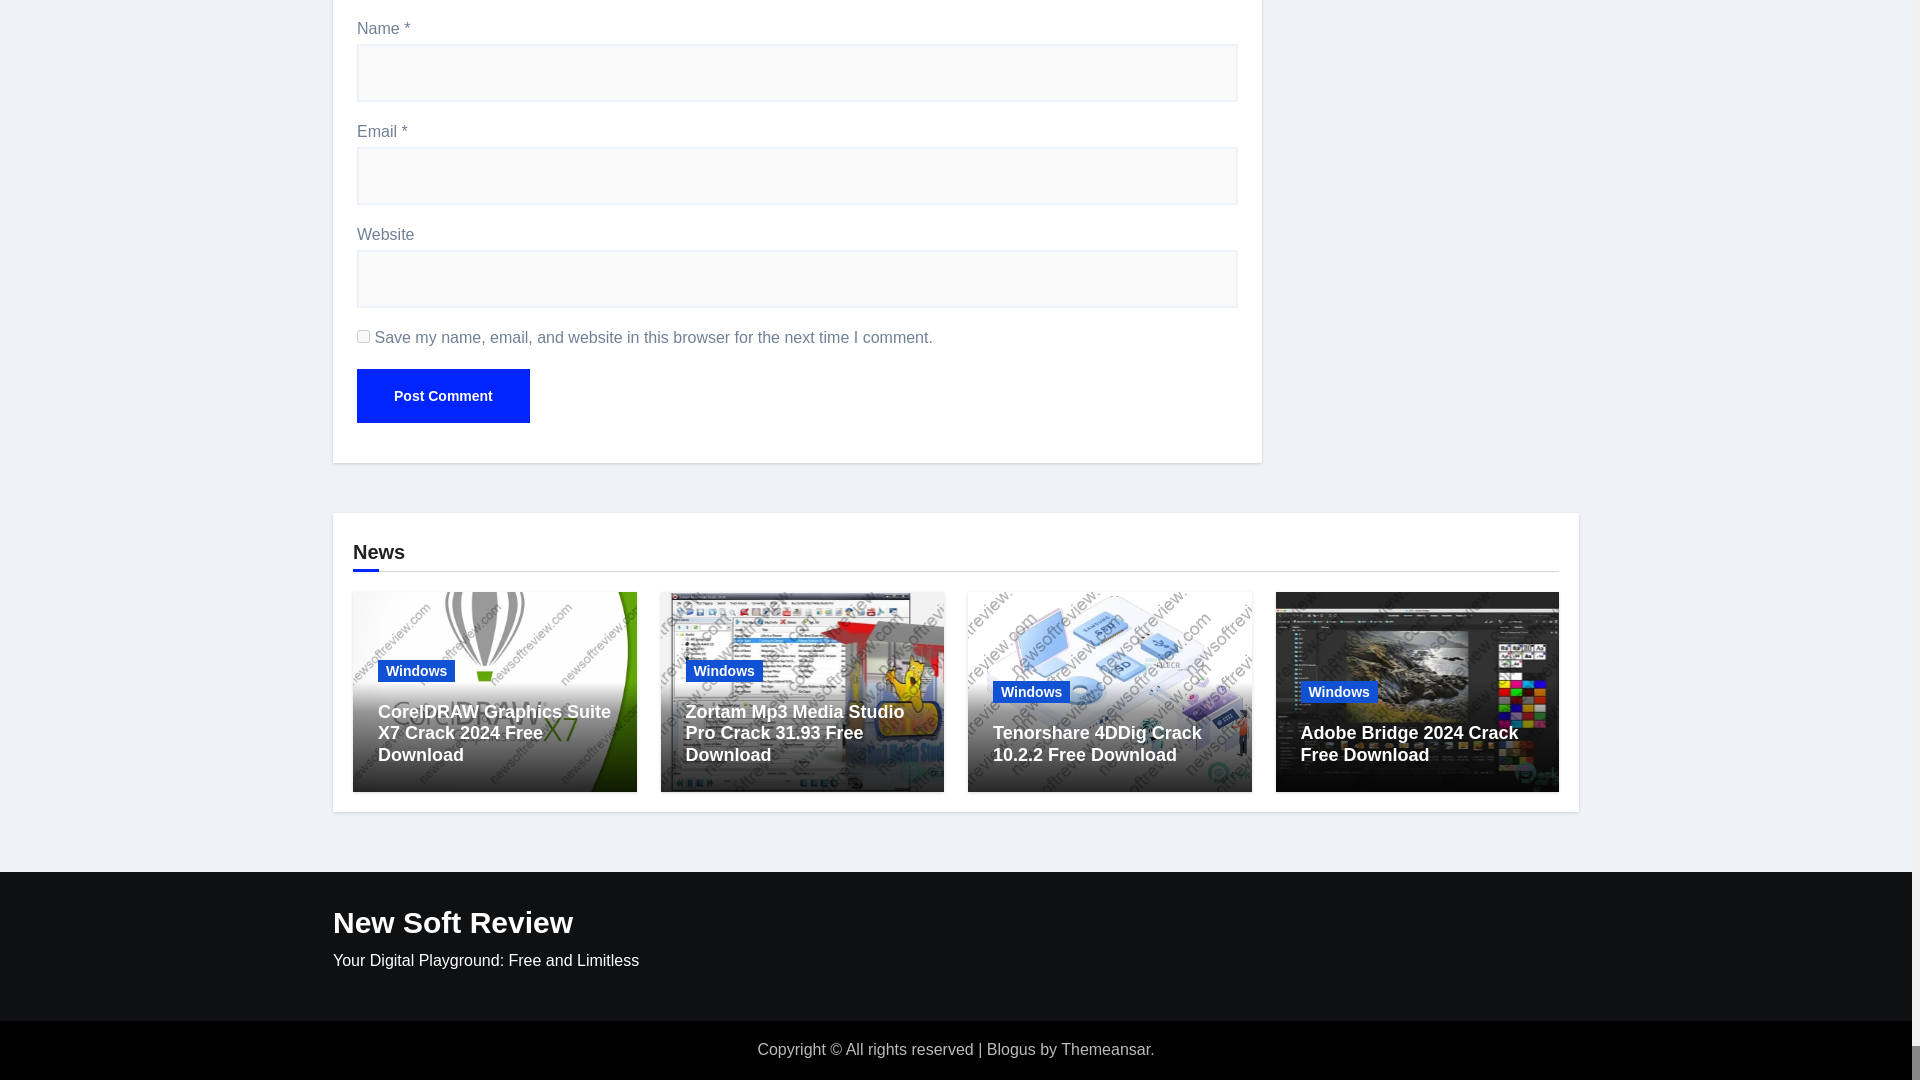 The width and height of the screenshot is (1920, 1080). I want to click on Post Comment, so click(443, 396).